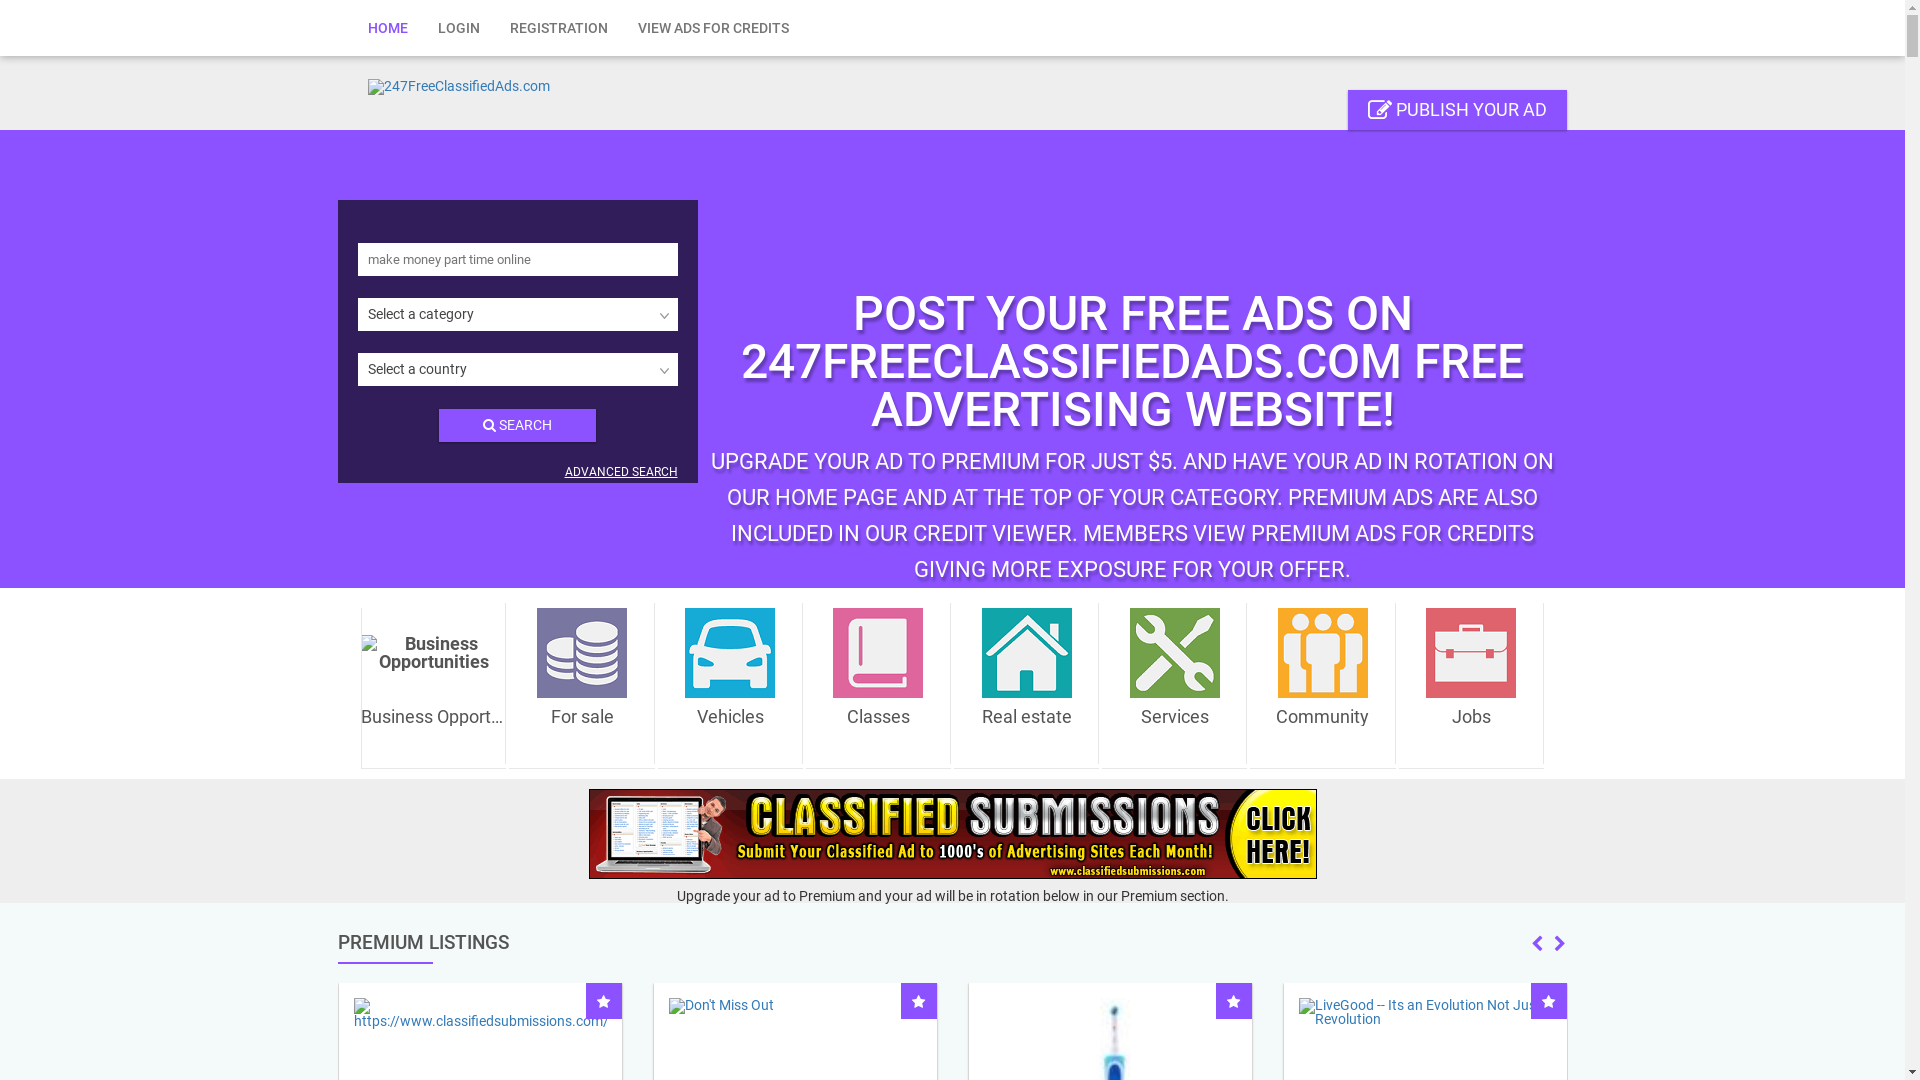  I want to click on Vehicles, so click(730, 678).